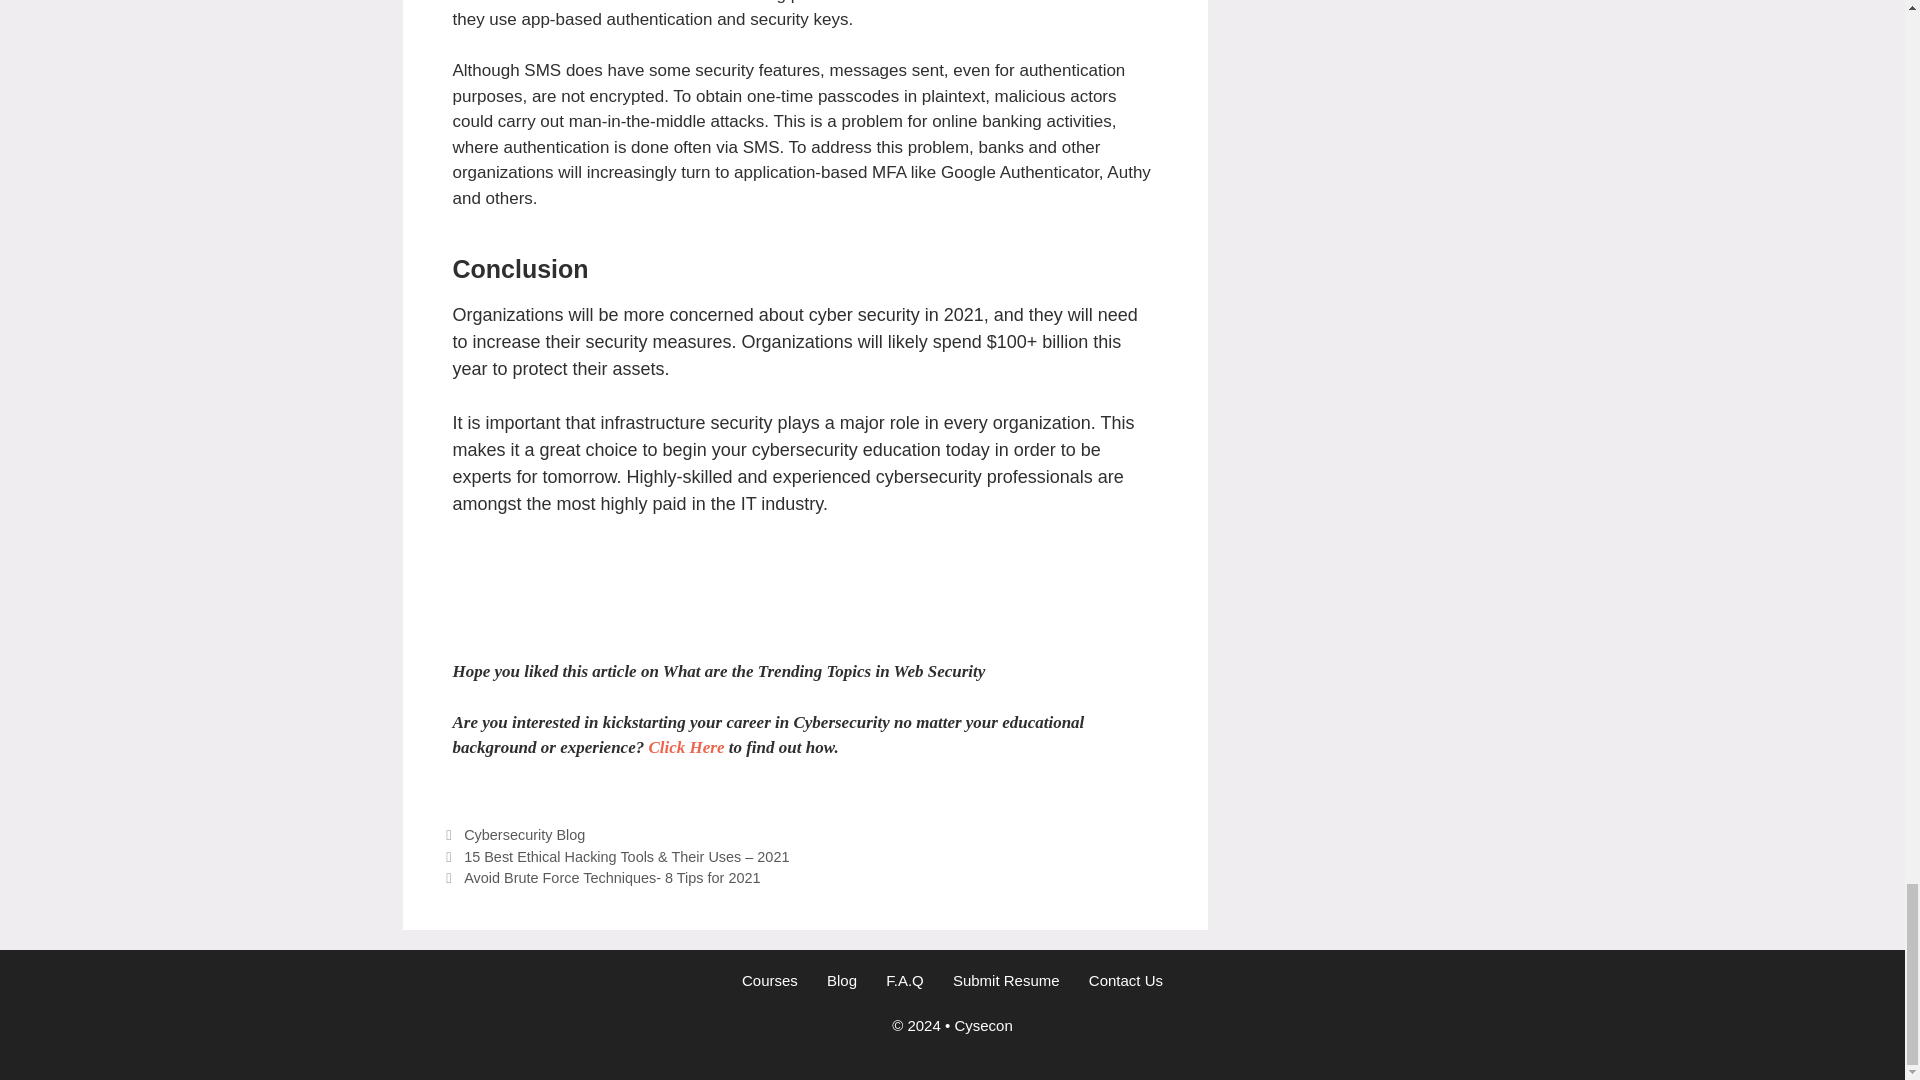 The image size is (1920, 1080). Describe the element at coordinates (612, 878) in the screenshot. I see `Avoid Brute Force Techniques- 8 Tips for 2021` at that location.